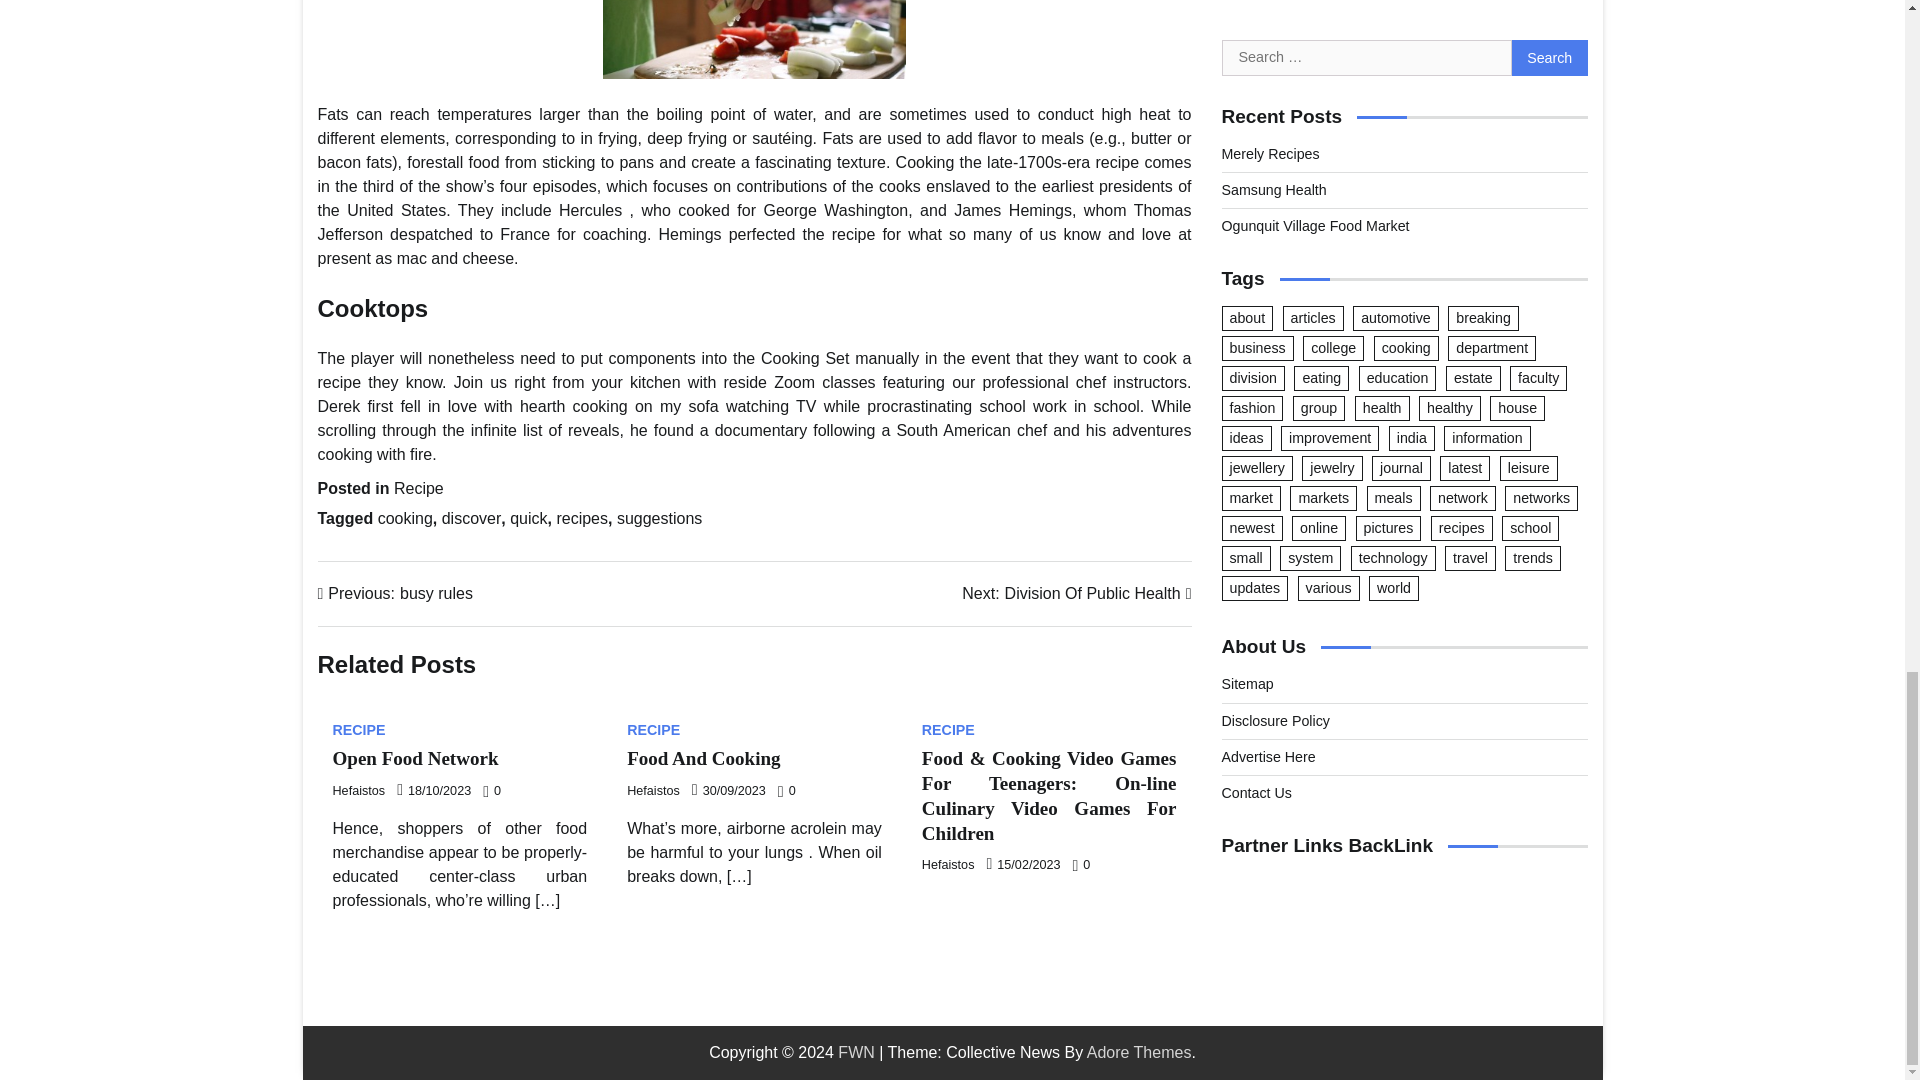 This screenshot has width=1920, height=1080. Describe the element at coordinates (414, 758) in the screenshot. I see `Recipe` at that location.